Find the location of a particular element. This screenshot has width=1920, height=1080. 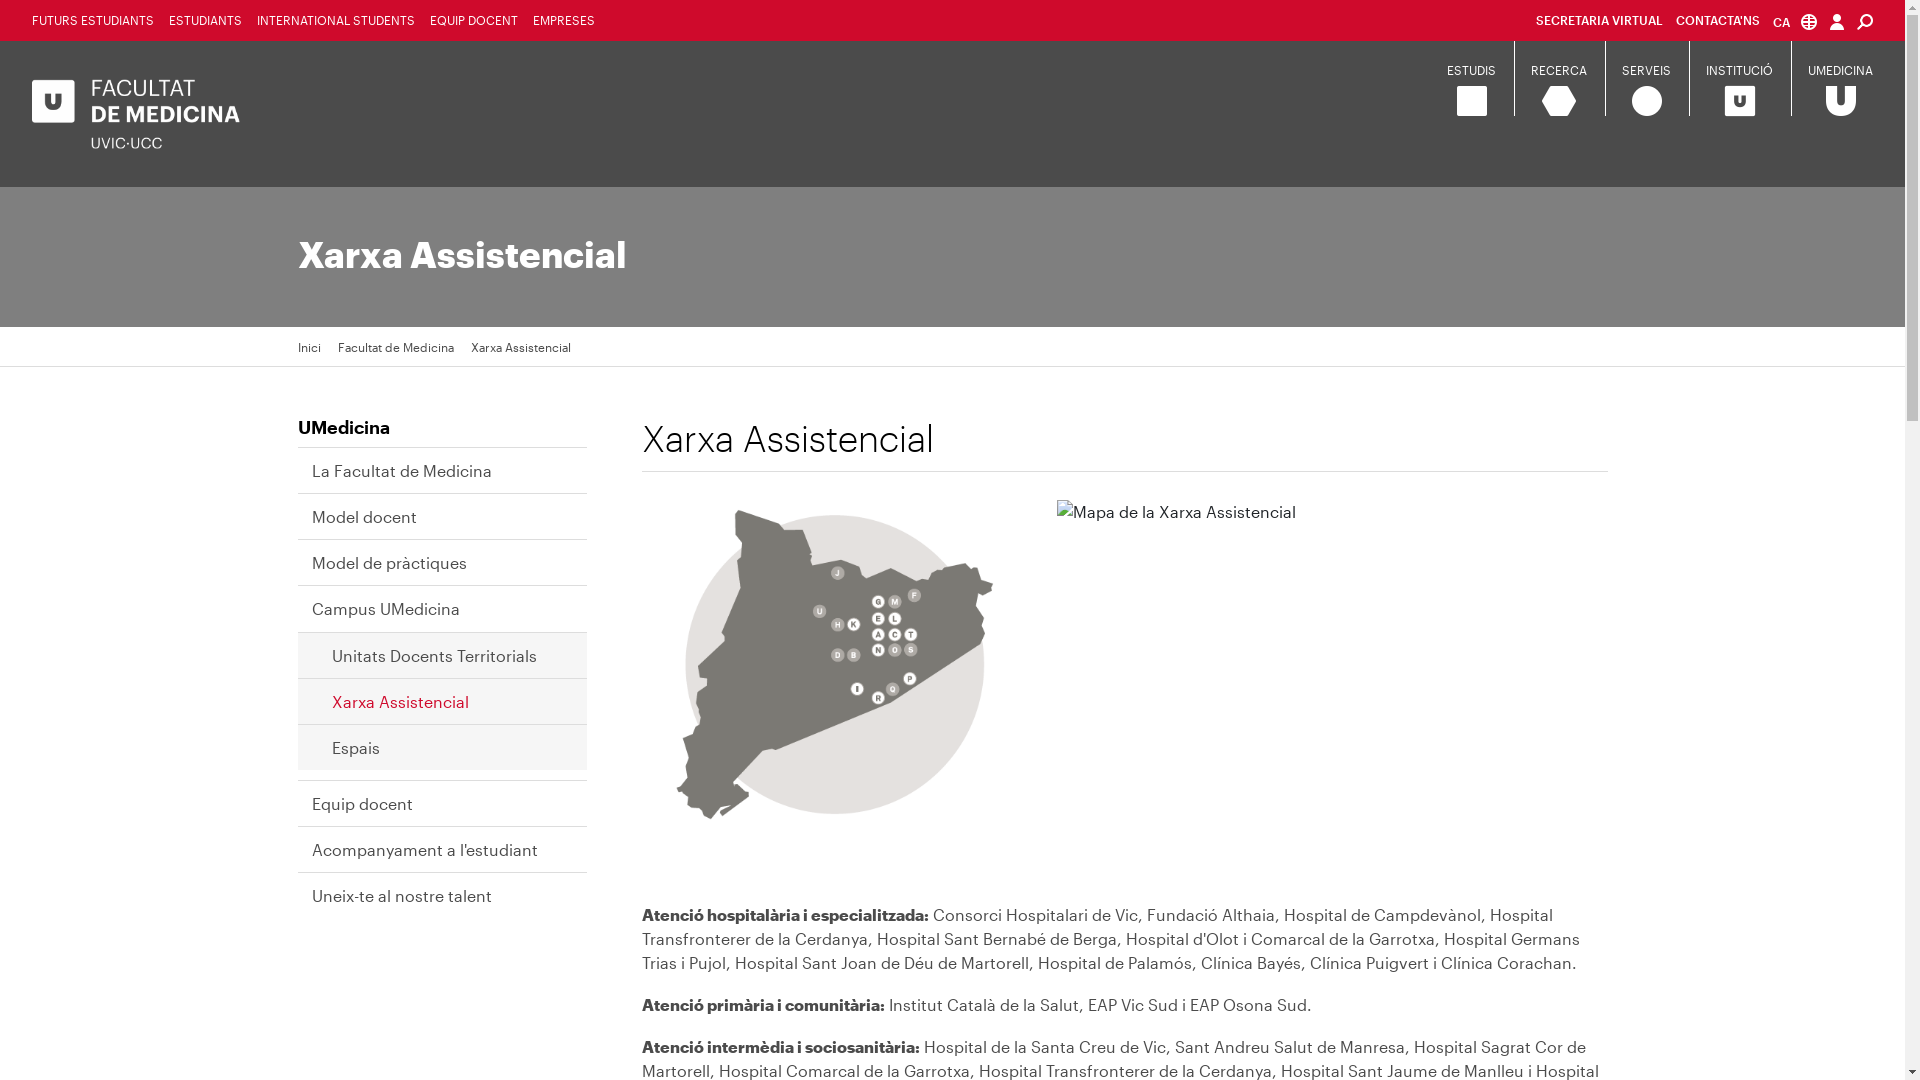

RECERCA is located at coordinates (1559, 71).